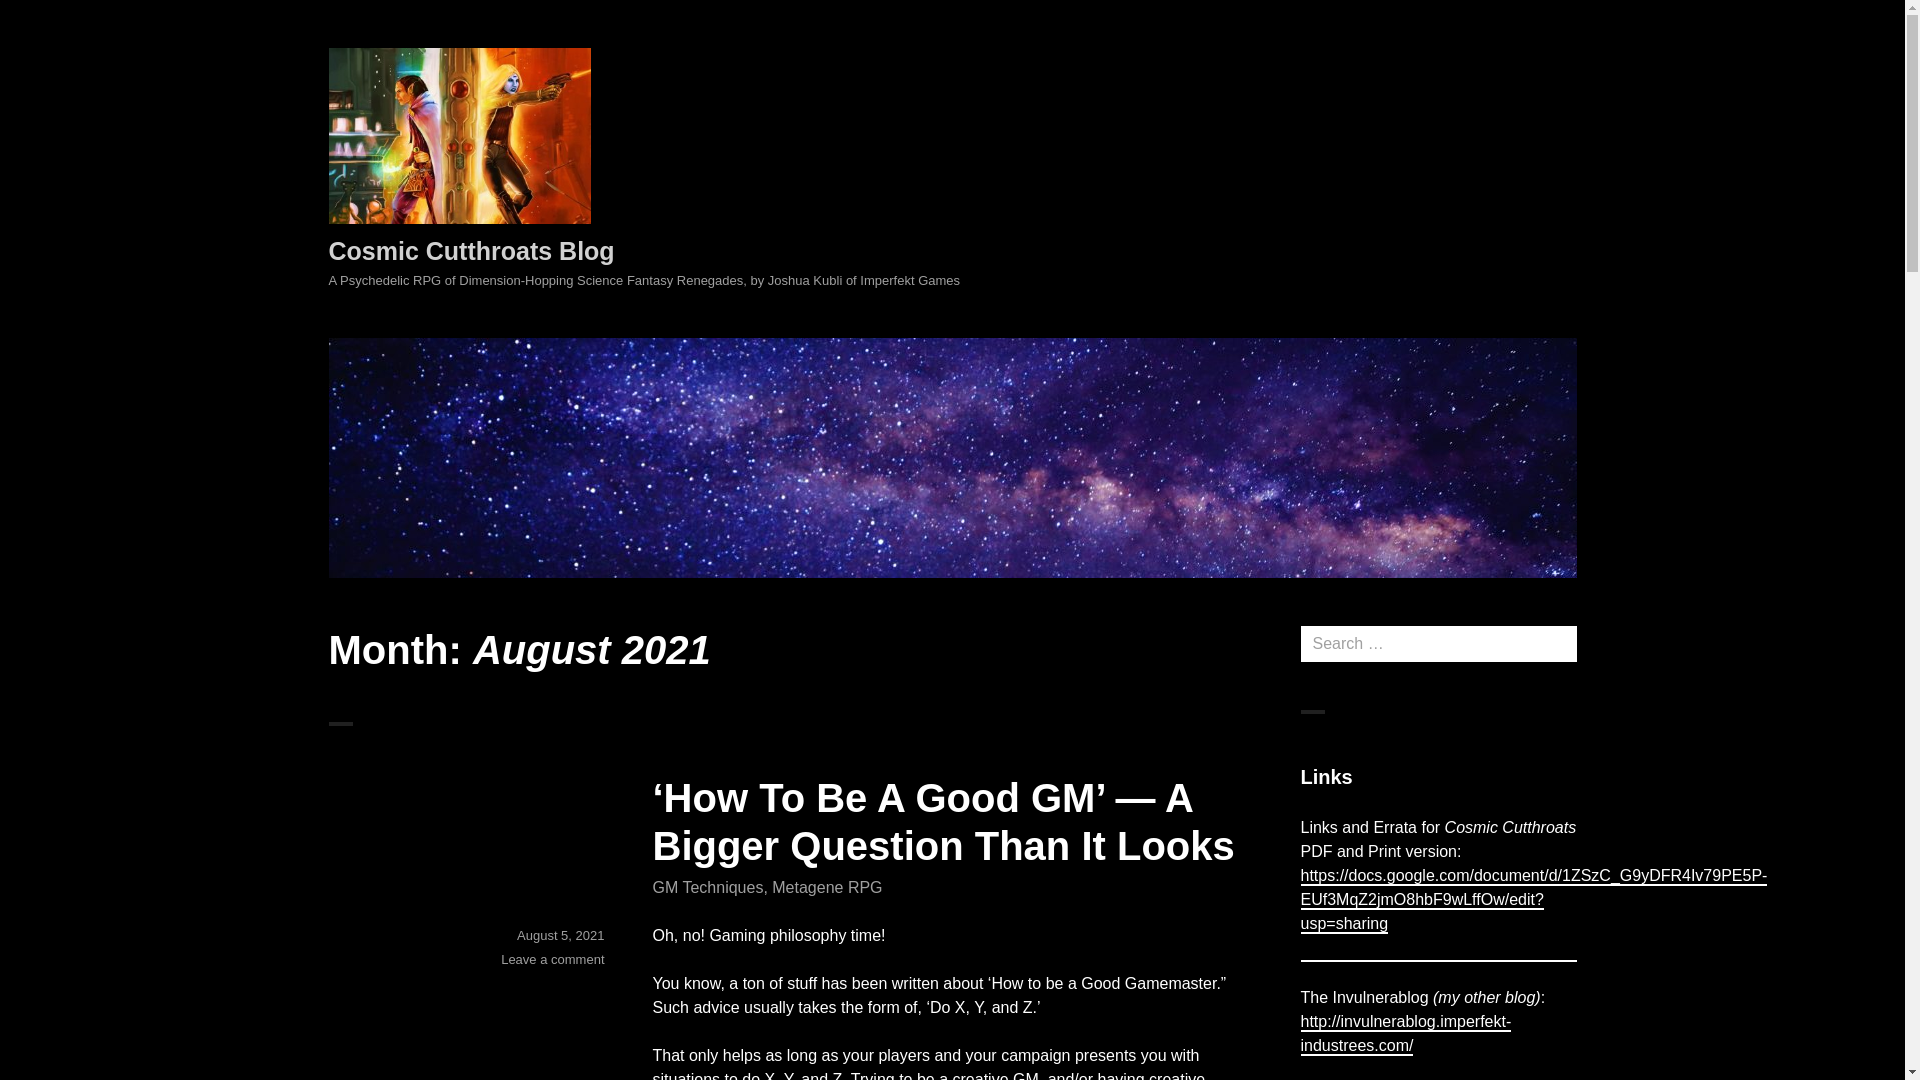 Image resolution: width=1920 pixels, height=1080 pixels. I want to click on GM Techniques, so click(707, 888).